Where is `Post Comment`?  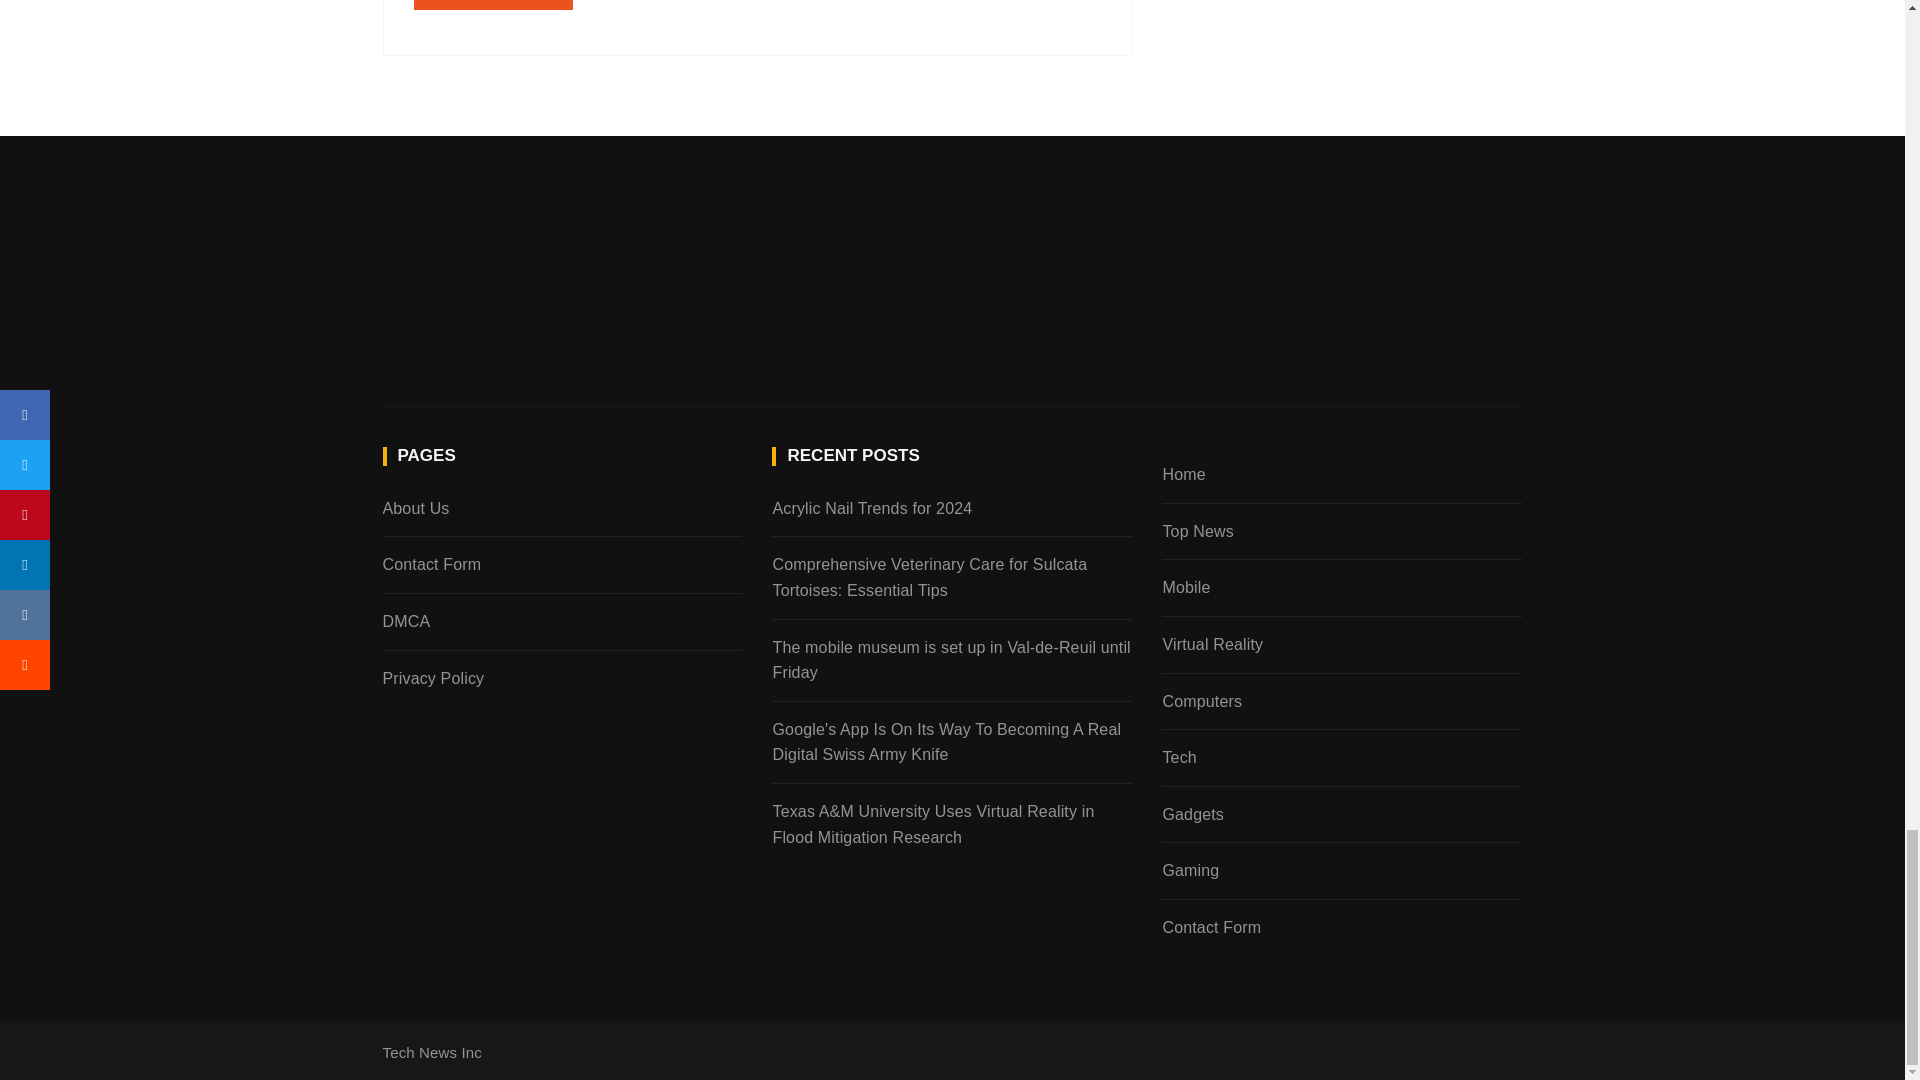 Post Comment is located at coordinates (494, 4).